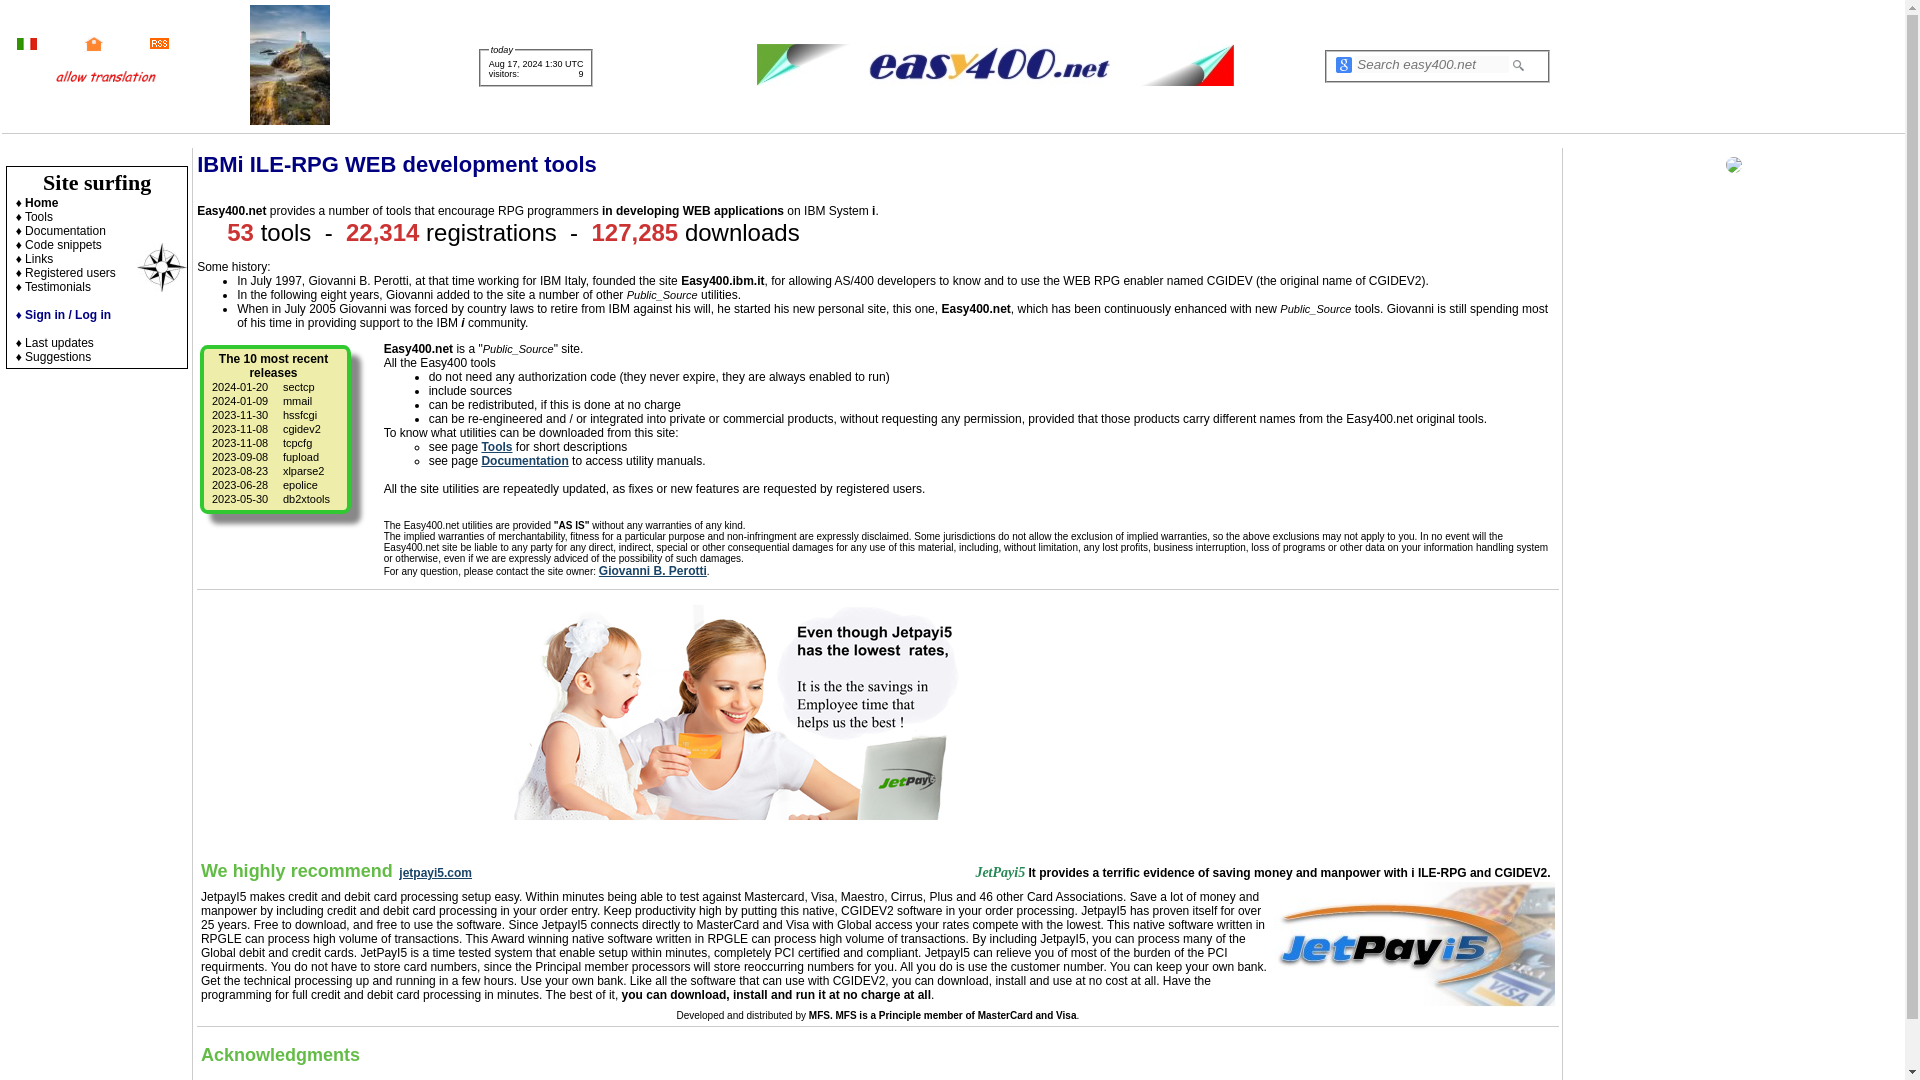 This screenshot has width=1920, height=1080. Describe the element at coordinates (158, 44) in the screenshot. I see `RSS feed` at that location.